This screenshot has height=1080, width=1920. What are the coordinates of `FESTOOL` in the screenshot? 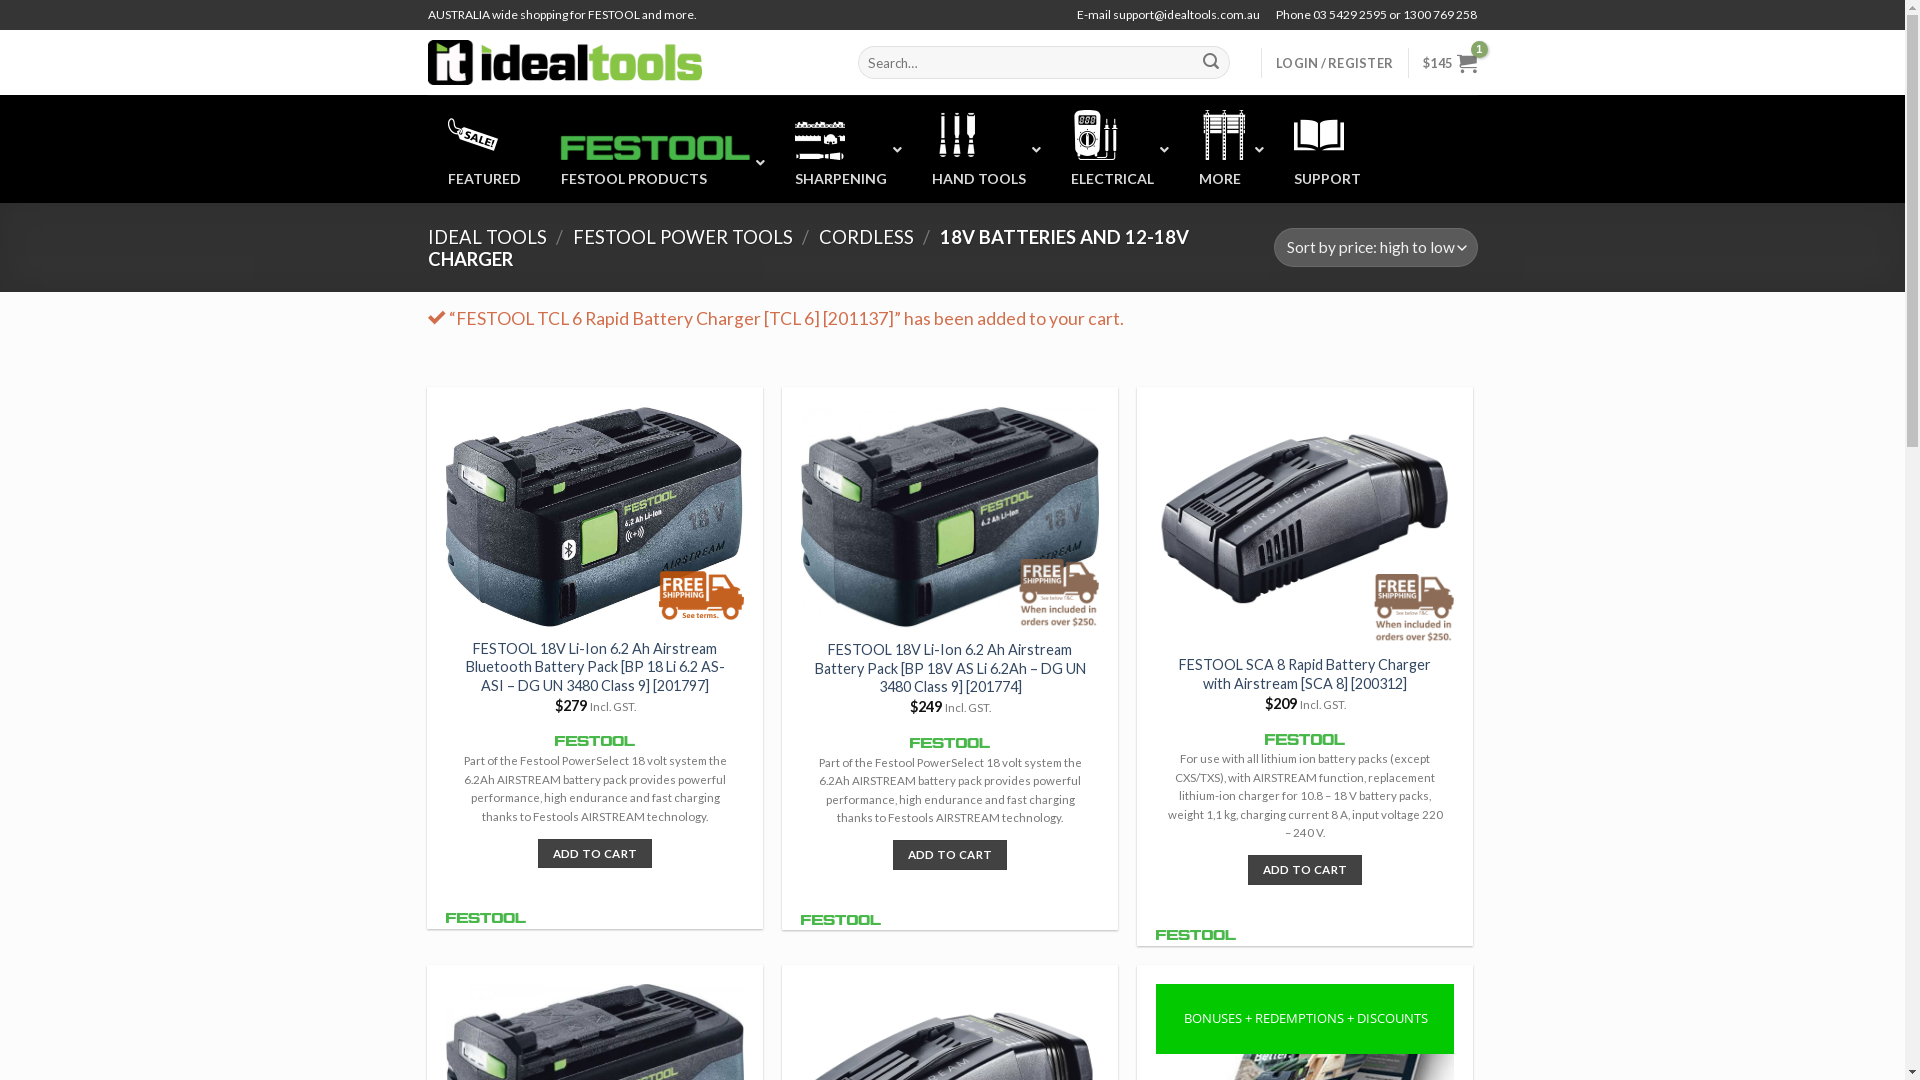 It's located at (486, 916).